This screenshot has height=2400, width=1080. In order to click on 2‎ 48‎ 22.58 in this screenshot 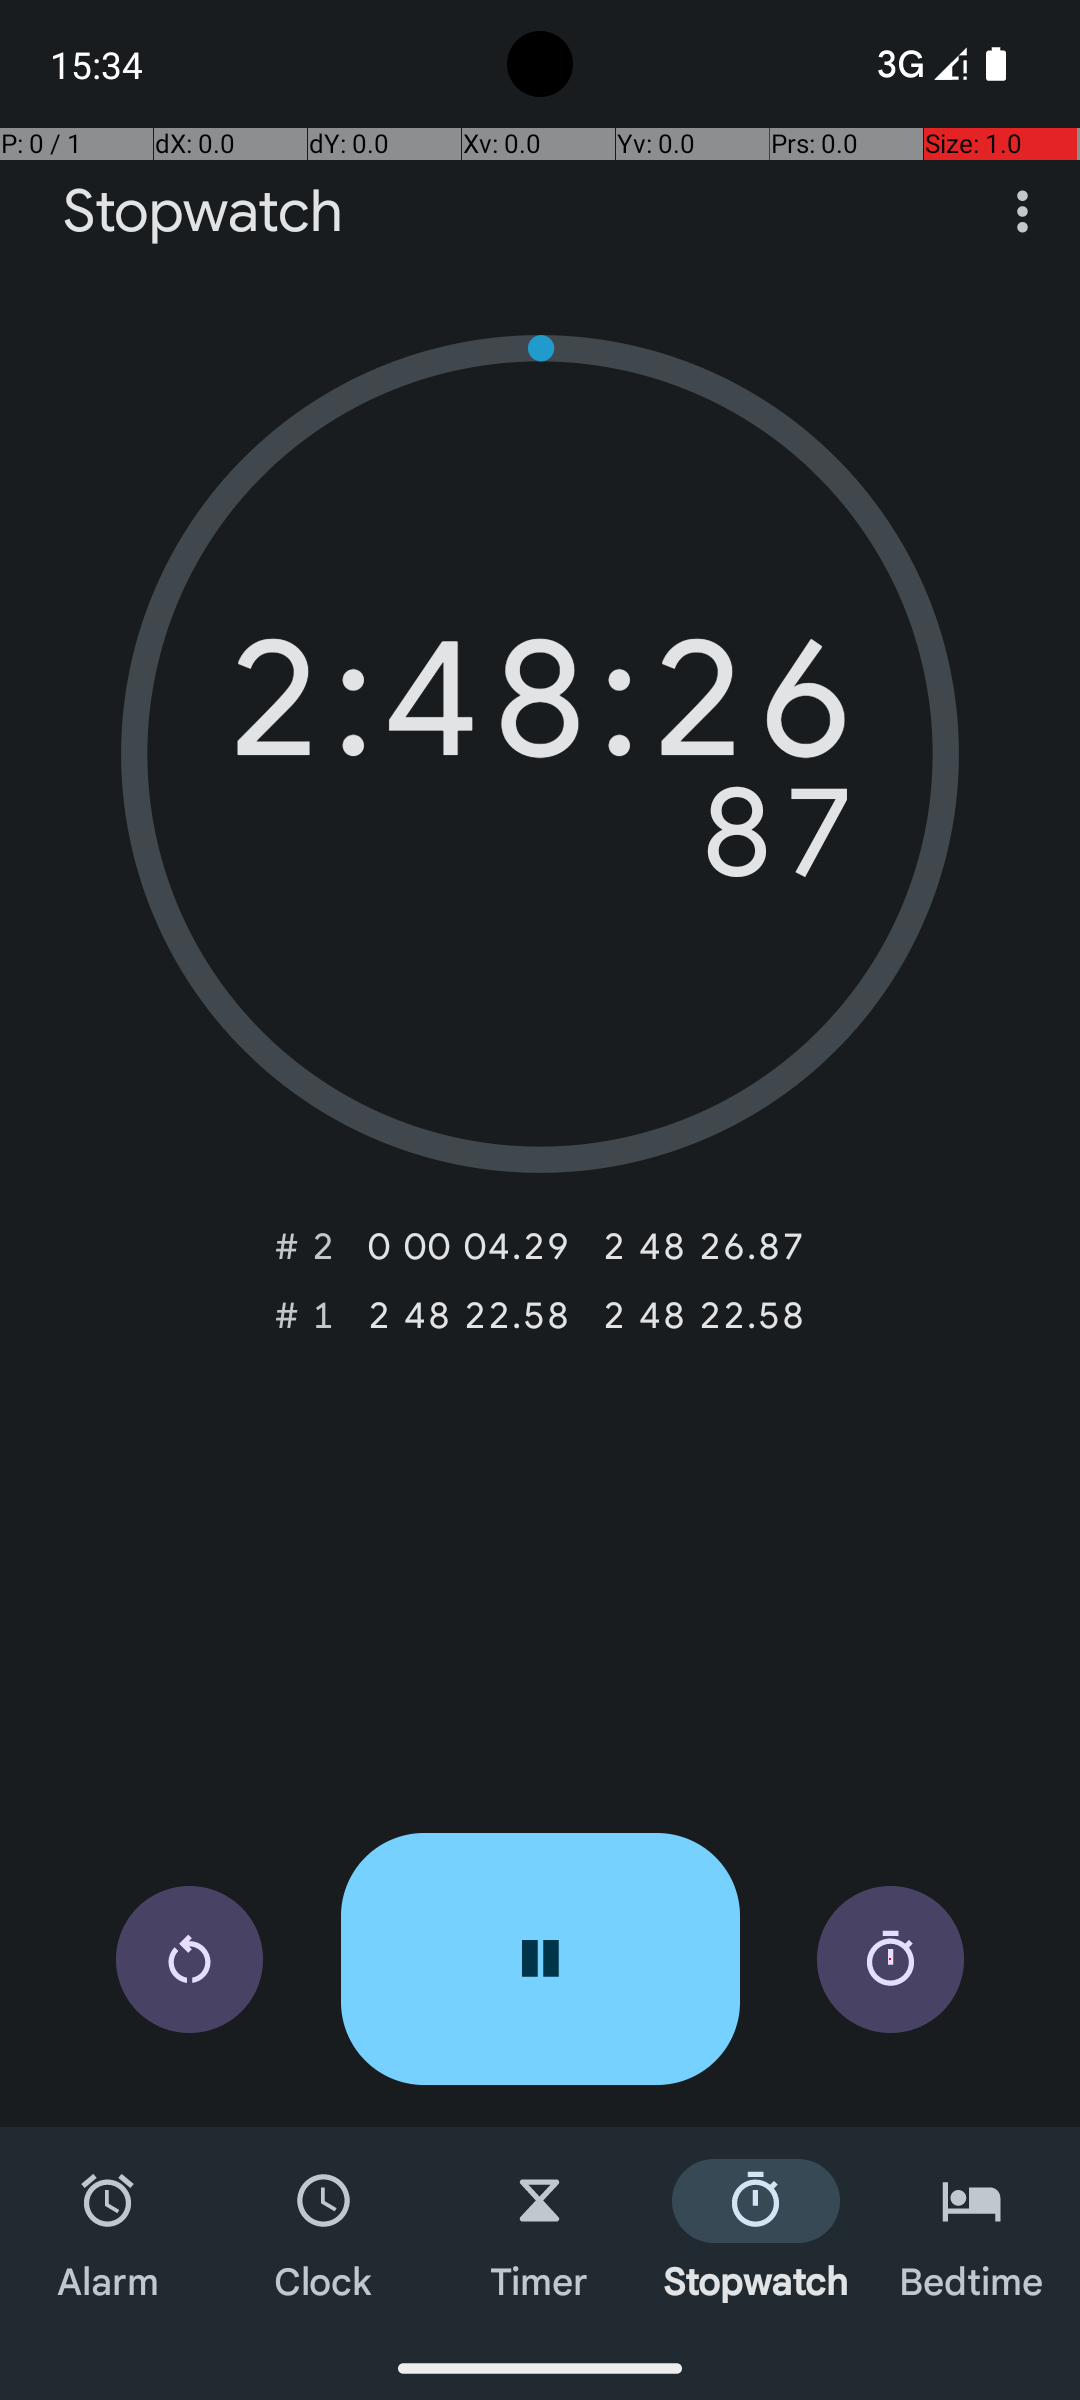, I will do `click(468, 1315)`.